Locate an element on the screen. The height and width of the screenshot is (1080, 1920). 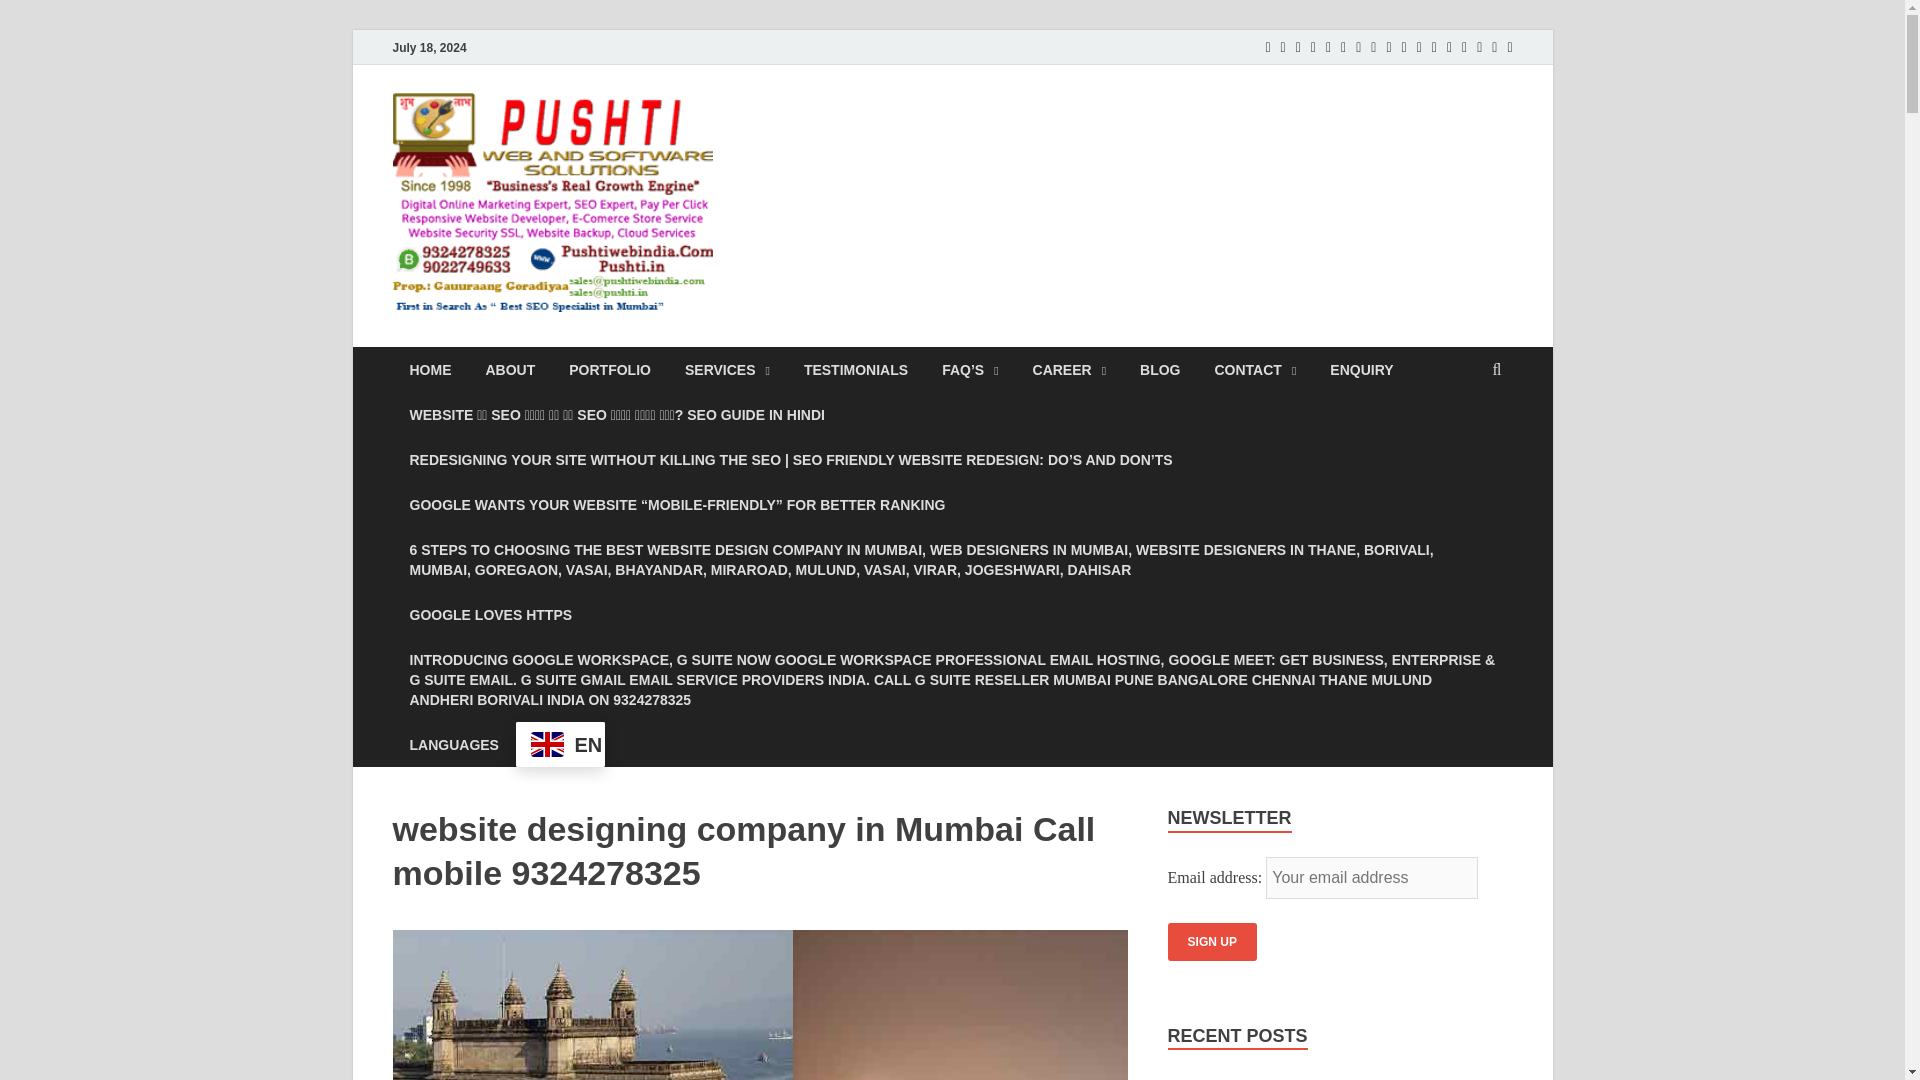
Sign up is located at coordinates (1212, 942).